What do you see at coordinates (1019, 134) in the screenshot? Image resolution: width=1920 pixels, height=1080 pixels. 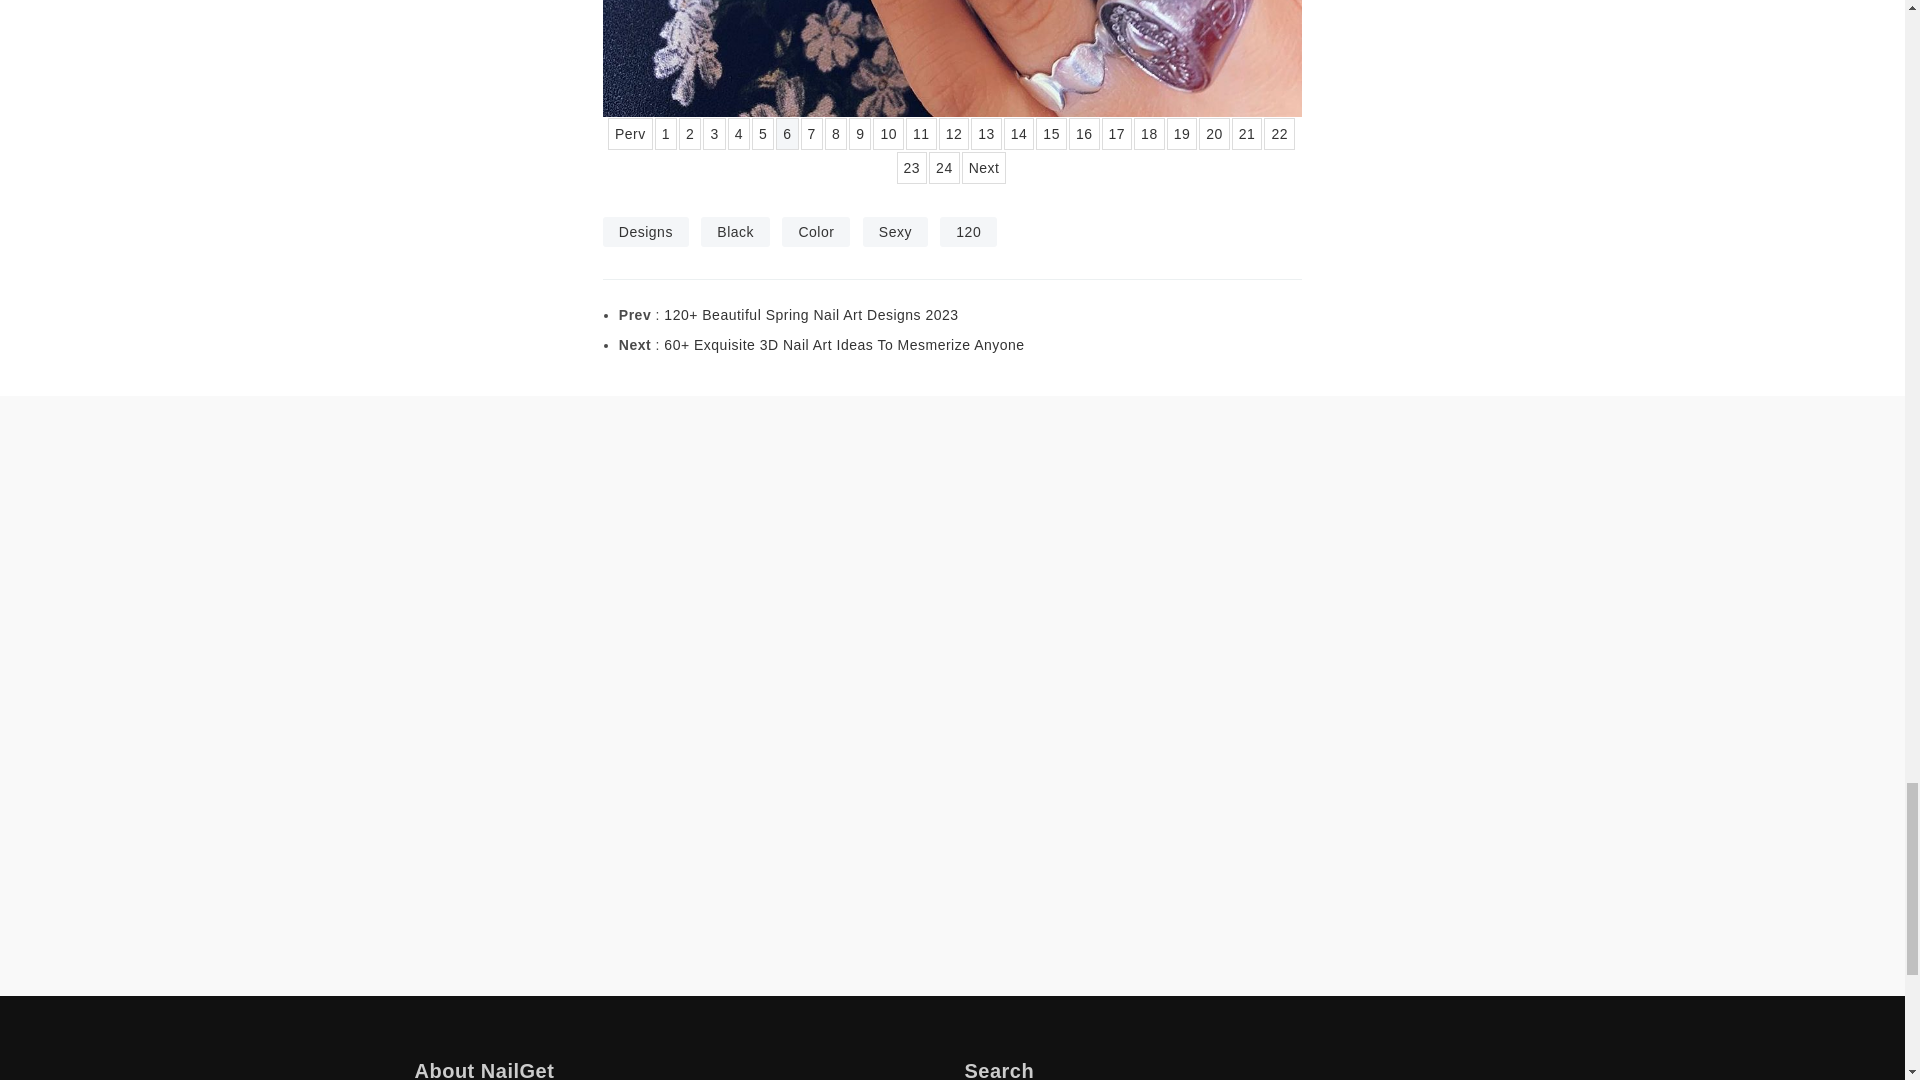 I see `14` at bounding box center [1019, 134].